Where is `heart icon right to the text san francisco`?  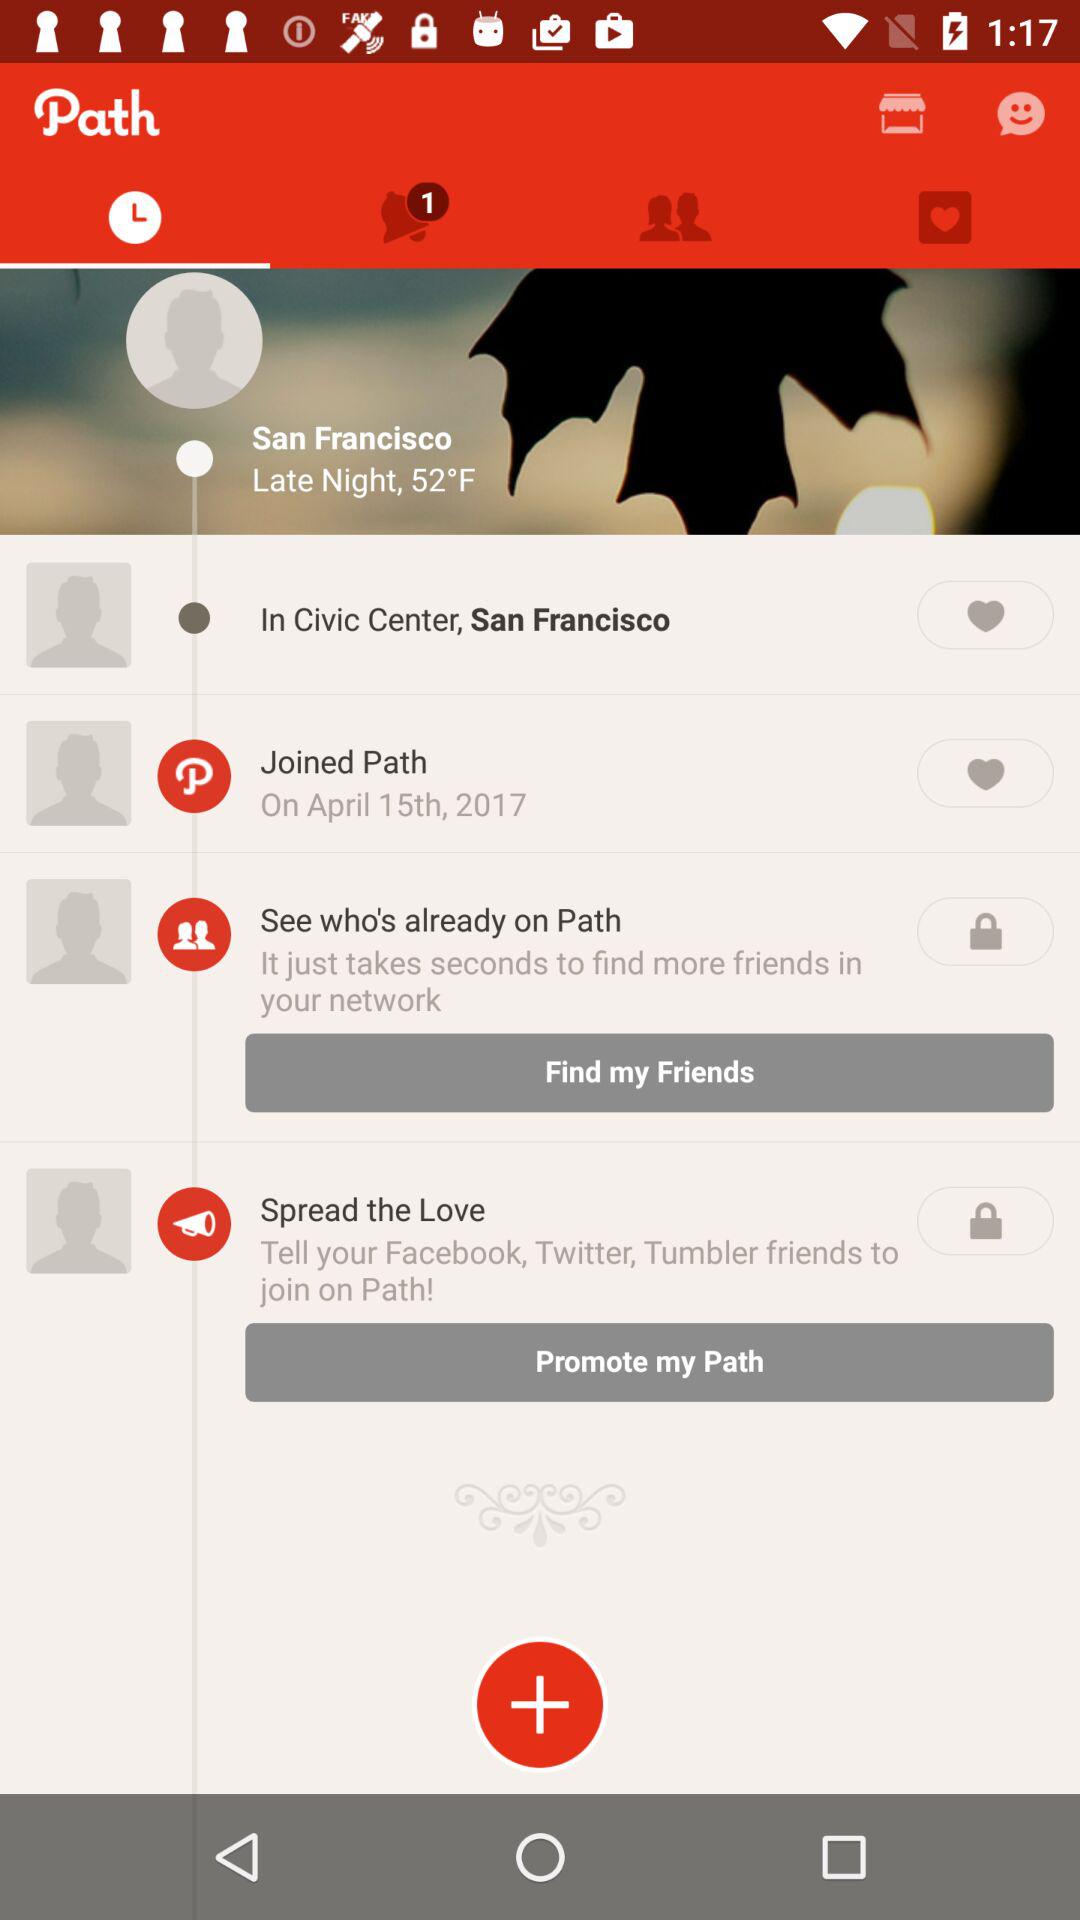
heart icon right to the text san francisco is located at coordinates (985, 614).